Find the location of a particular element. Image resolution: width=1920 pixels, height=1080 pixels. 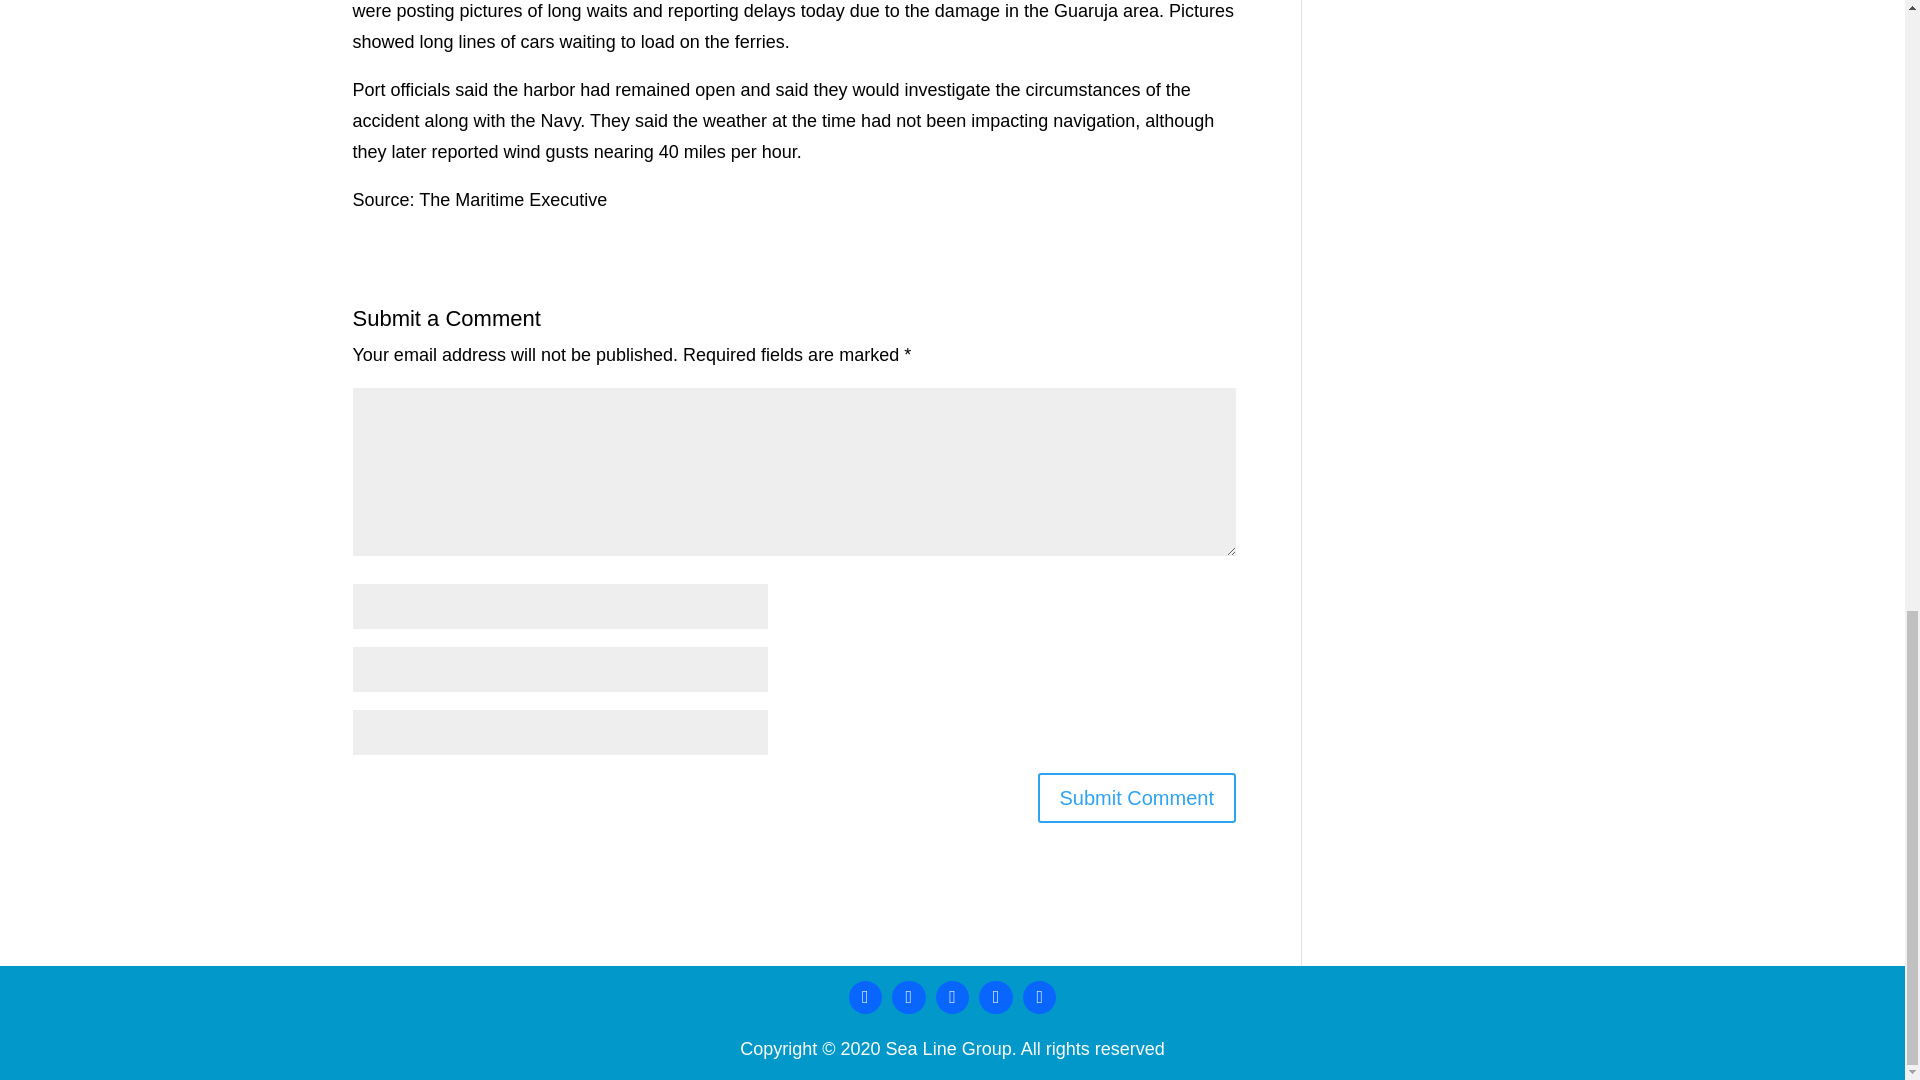

Instagram is located at coordinates (953, 998).